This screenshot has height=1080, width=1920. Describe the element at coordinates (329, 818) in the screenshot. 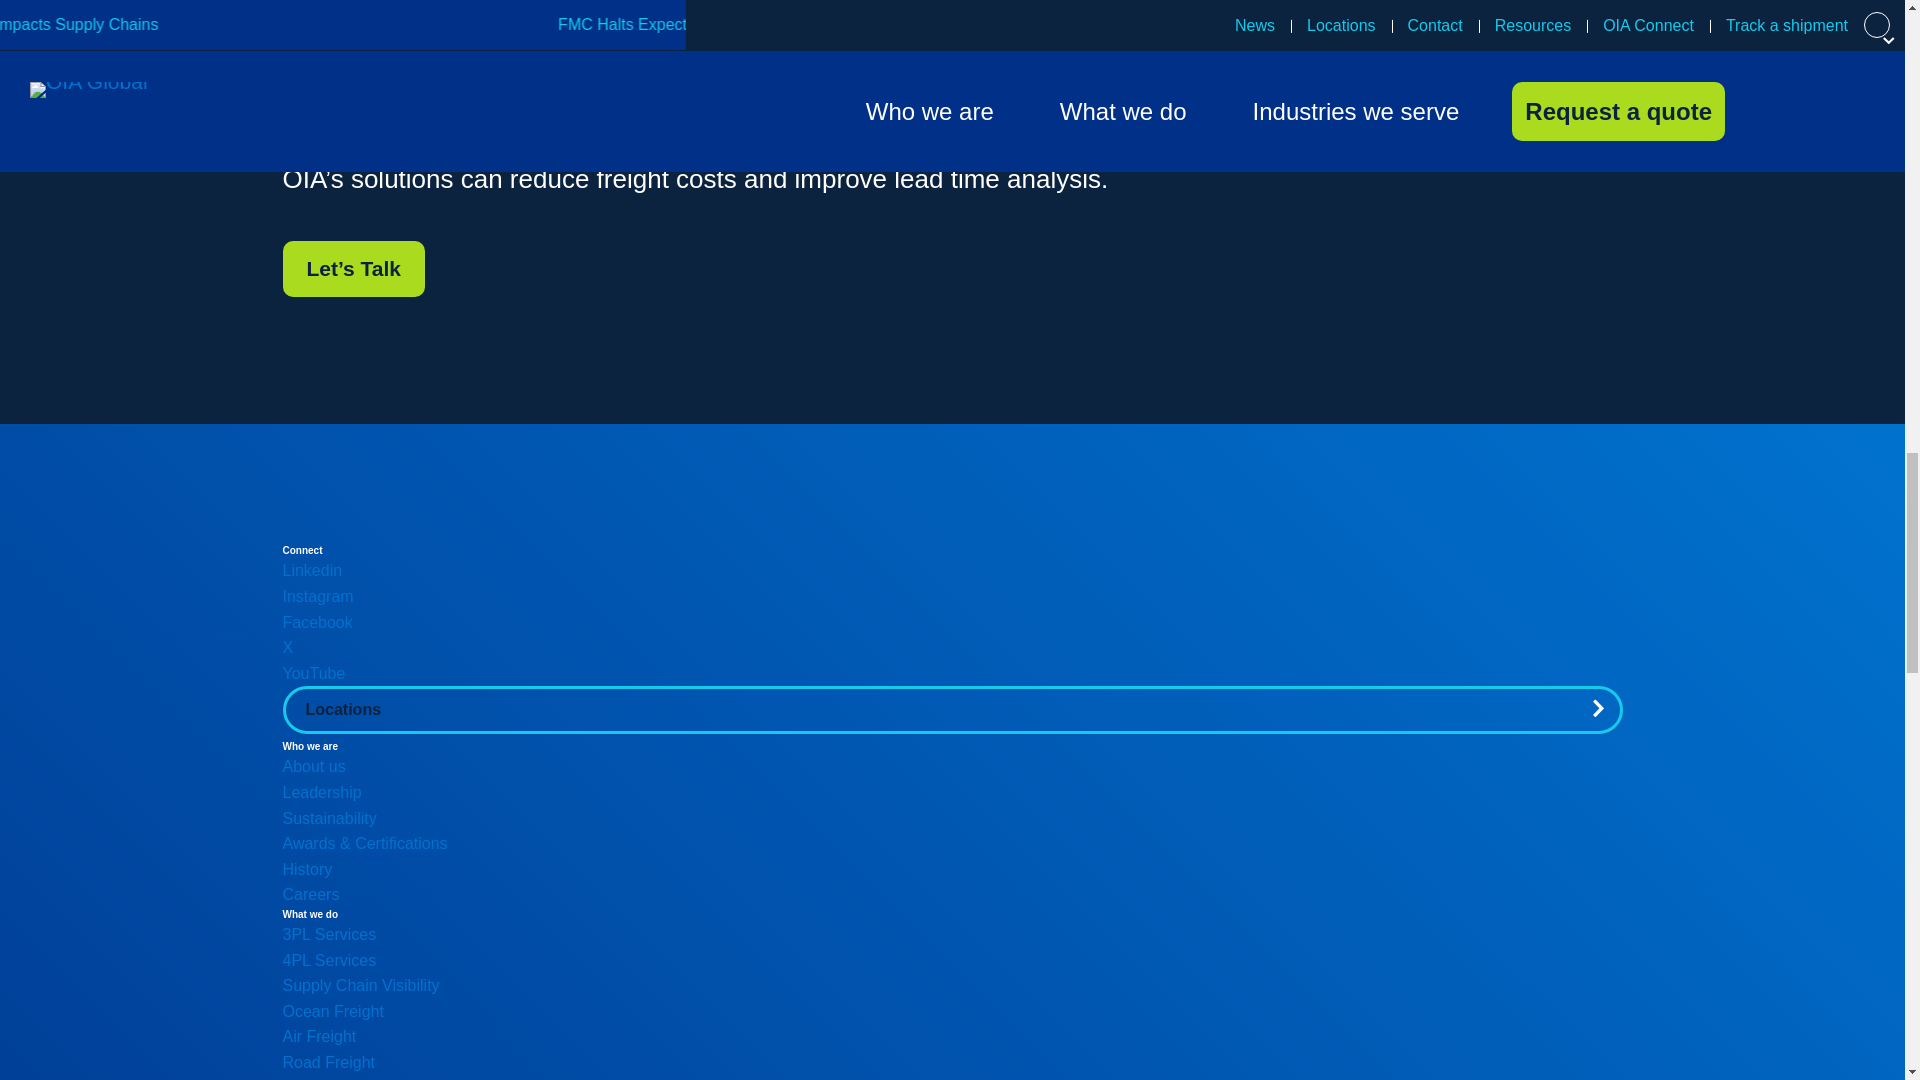

I see `Sustainability` at that location.